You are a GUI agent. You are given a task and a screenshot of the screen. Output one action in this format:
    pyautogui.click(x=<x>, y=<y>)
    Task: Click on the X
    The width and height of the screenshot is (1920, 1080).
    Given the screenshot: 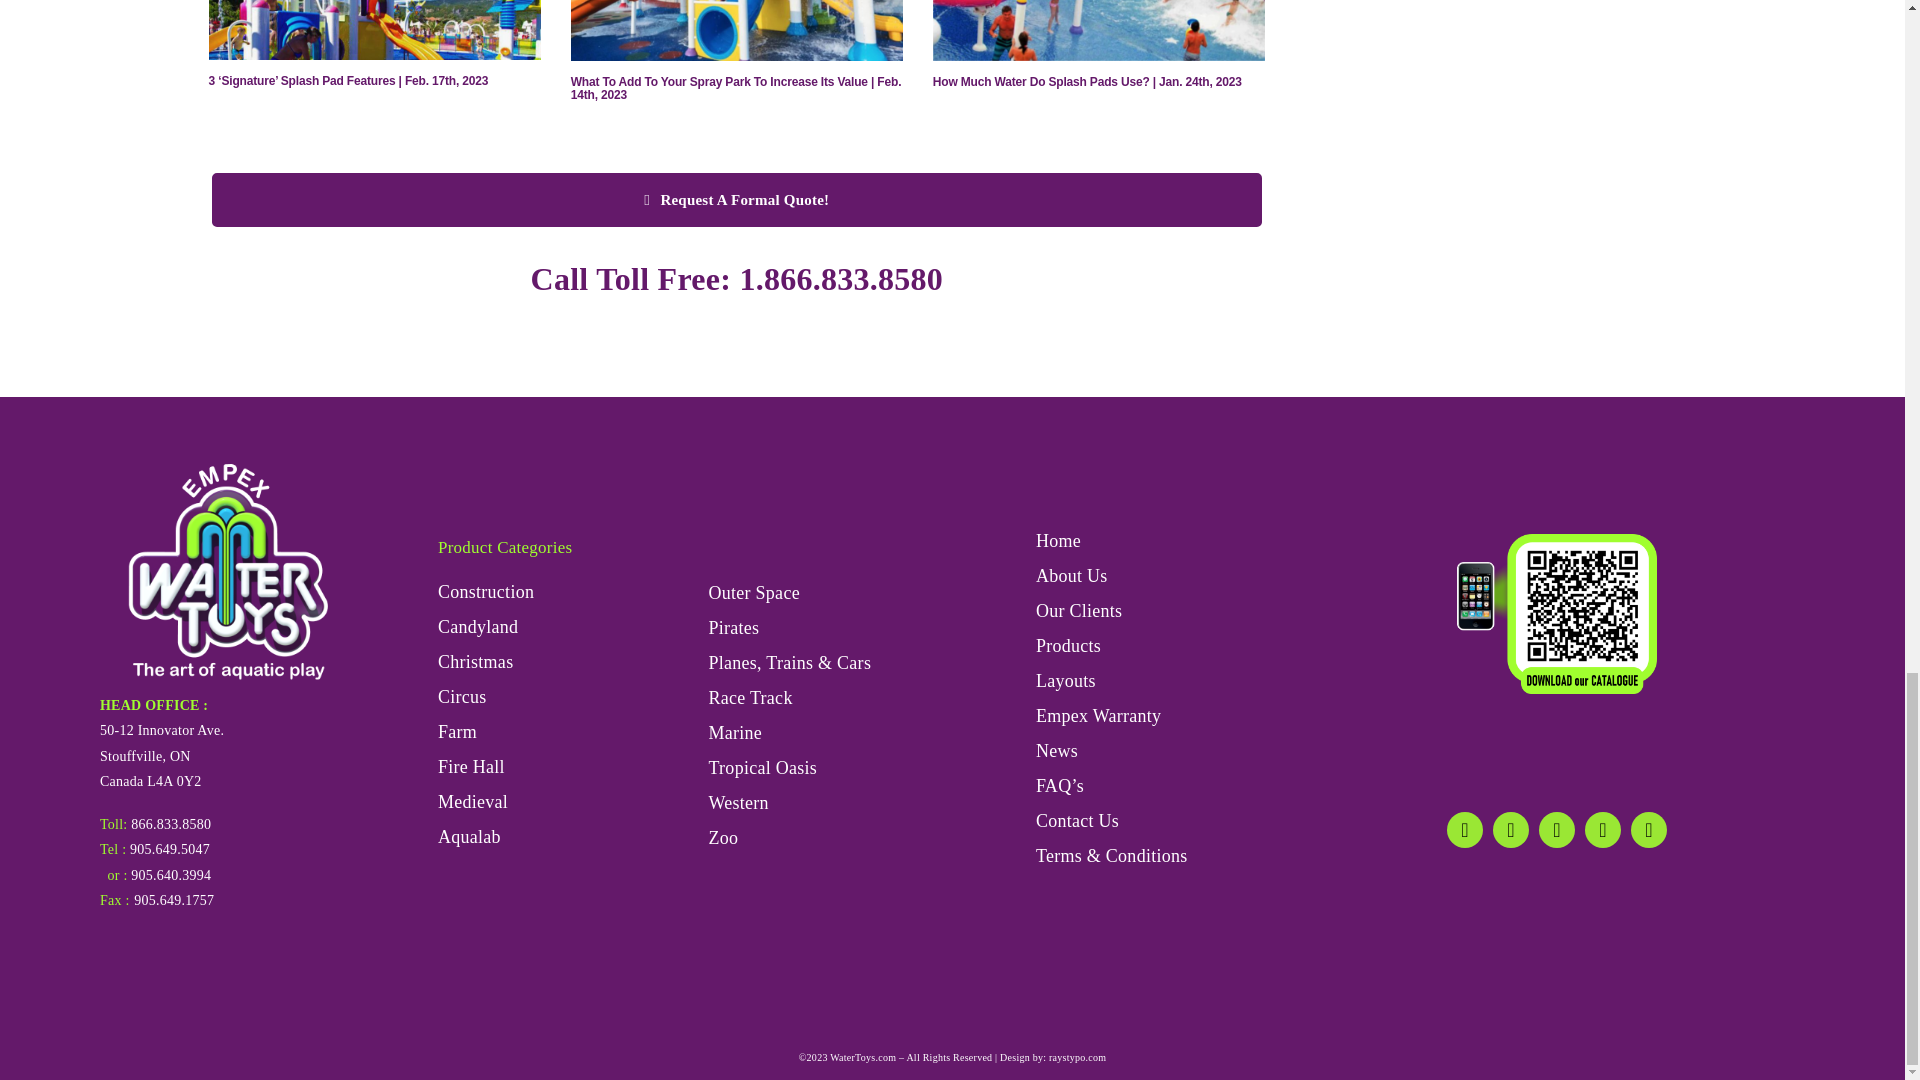 What is the action you would take?
    pyautogui.click(x=1510, y=830)
    